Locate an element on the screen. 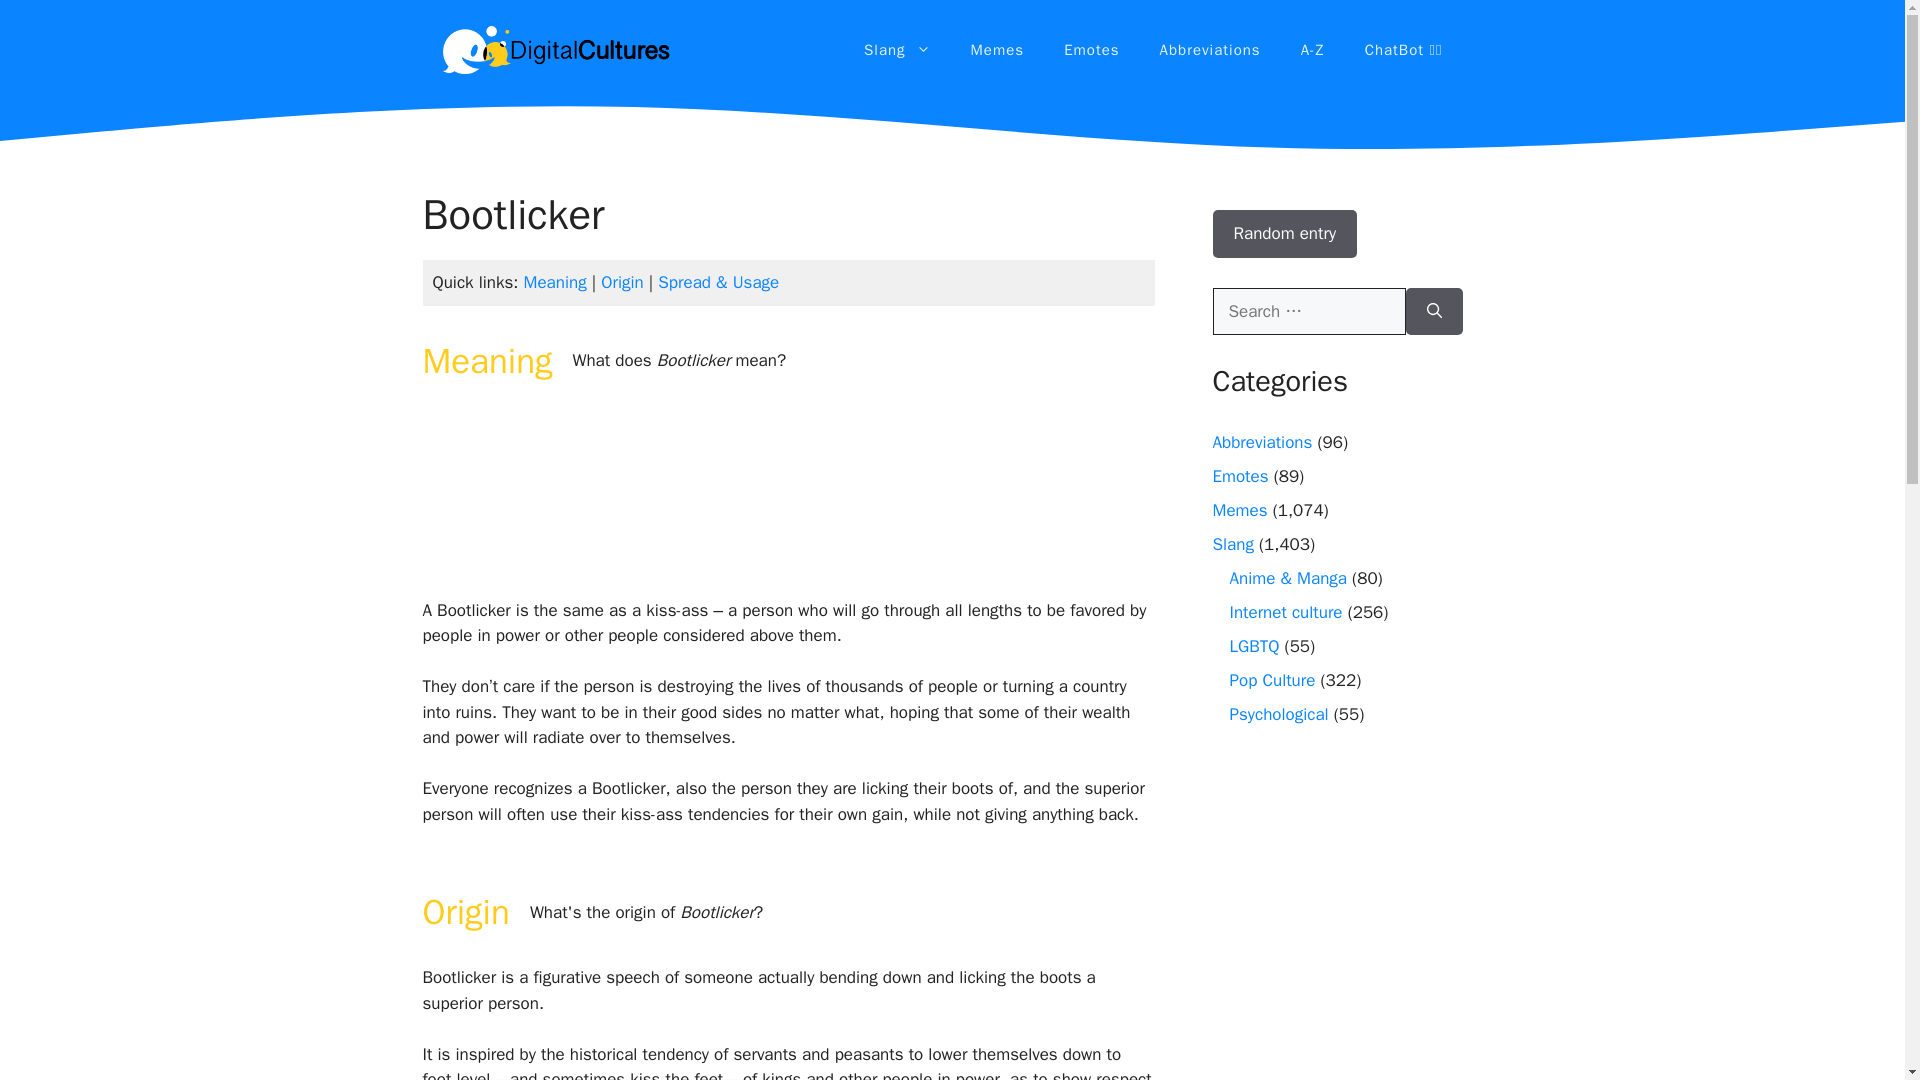 The height and width of the screenshot is (1080, 1920). Slang is located at coordinates (1232, 544).